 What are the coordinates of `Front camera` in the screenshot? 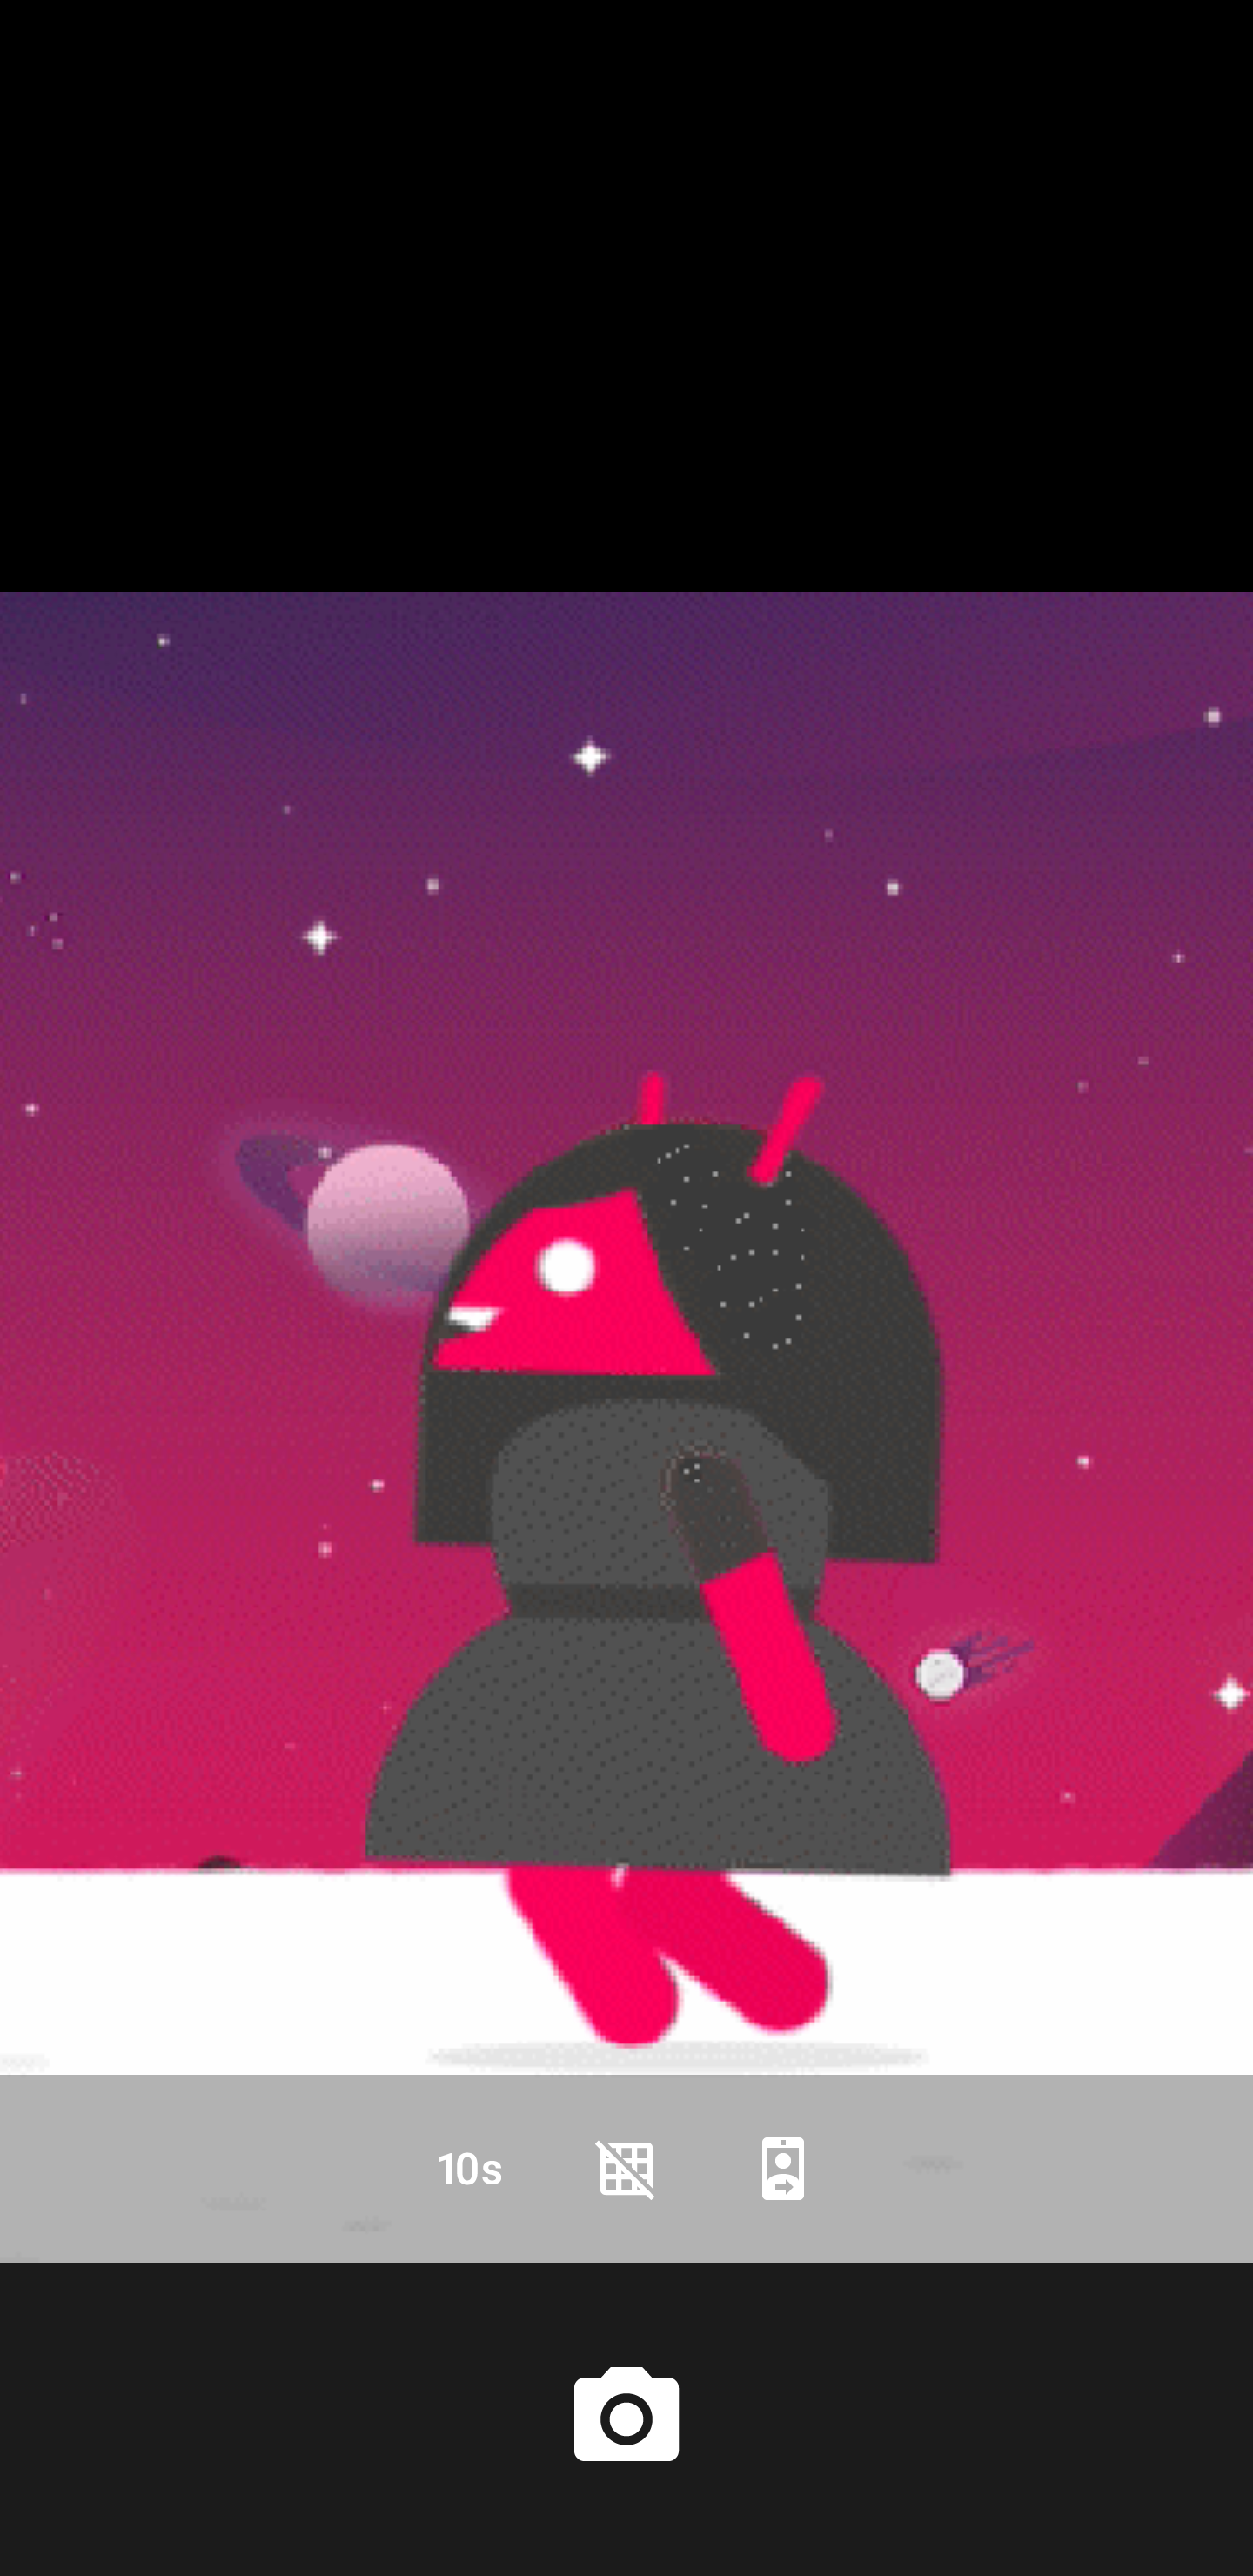 It's located at (783, 2169).